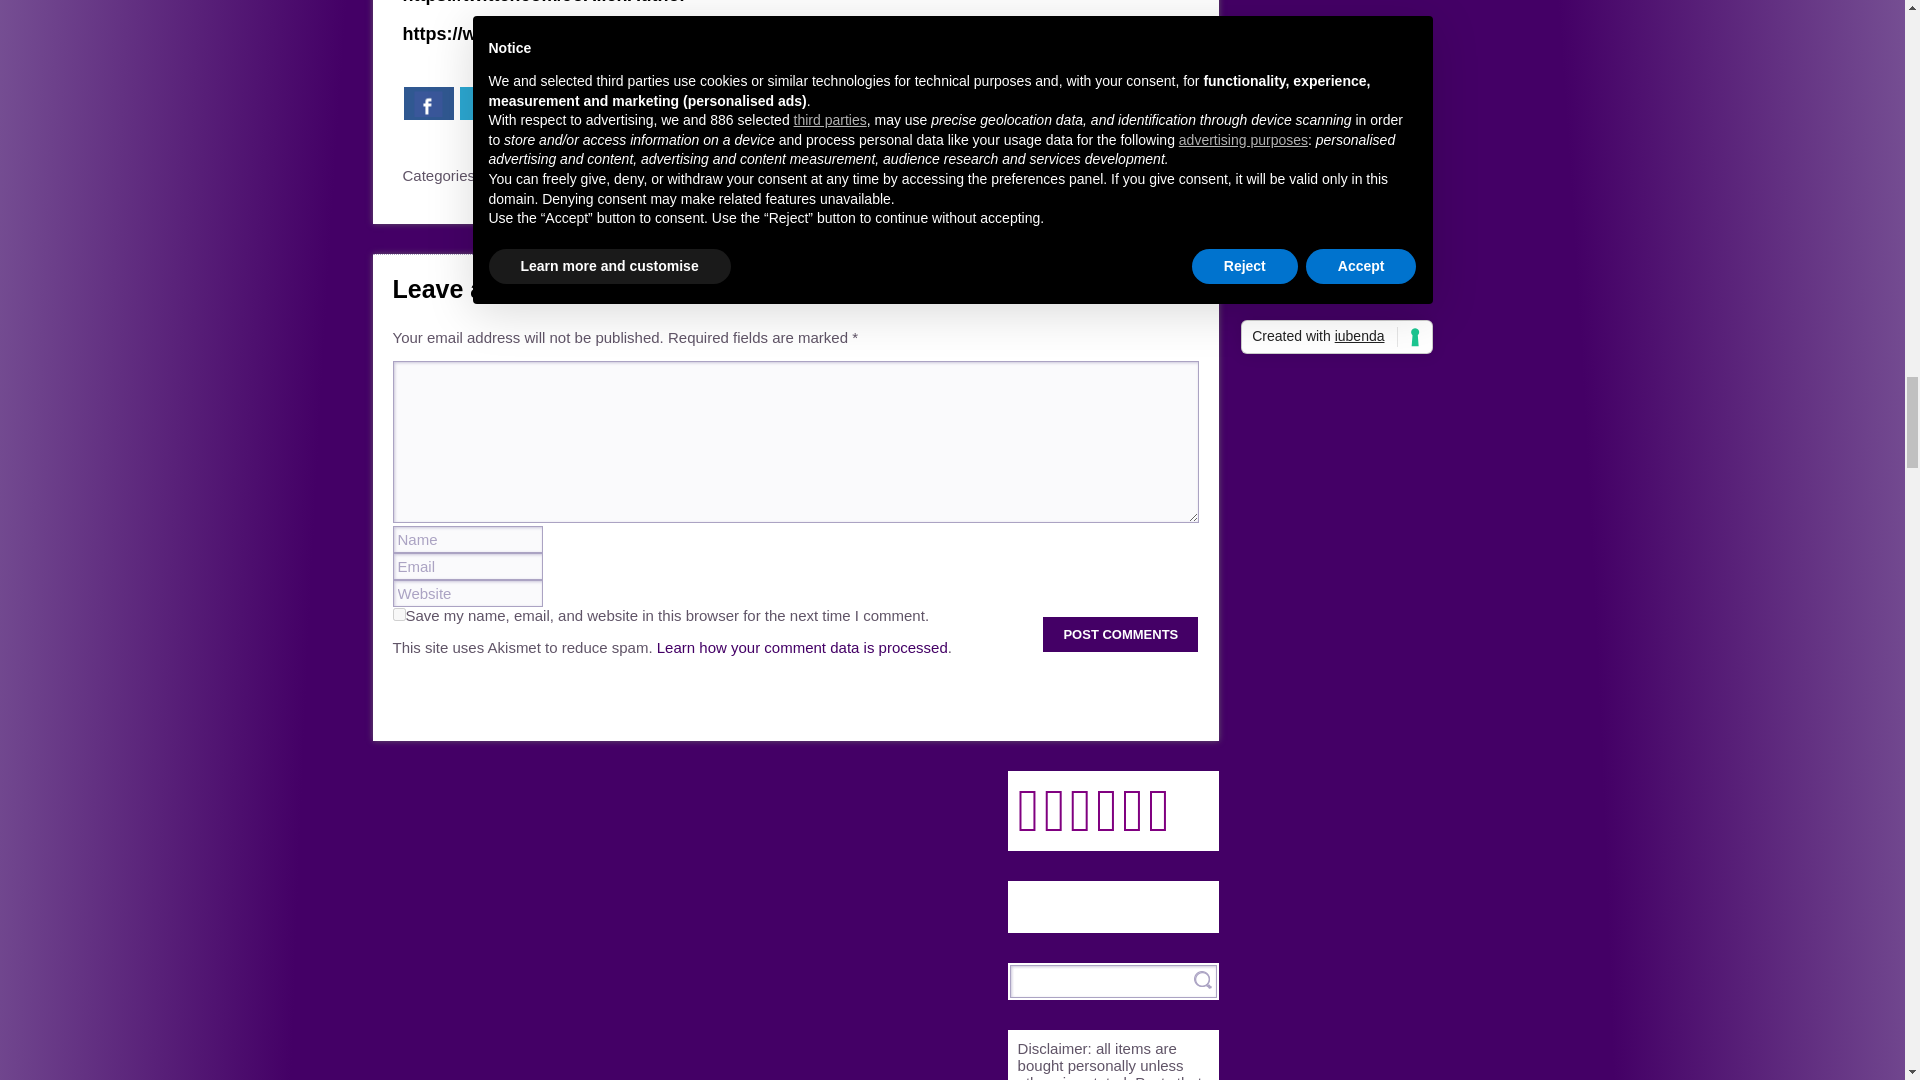  What do you see at coordinates (398, 614) in the screenshot?
I see `yes` at bounding box center [398, 614].